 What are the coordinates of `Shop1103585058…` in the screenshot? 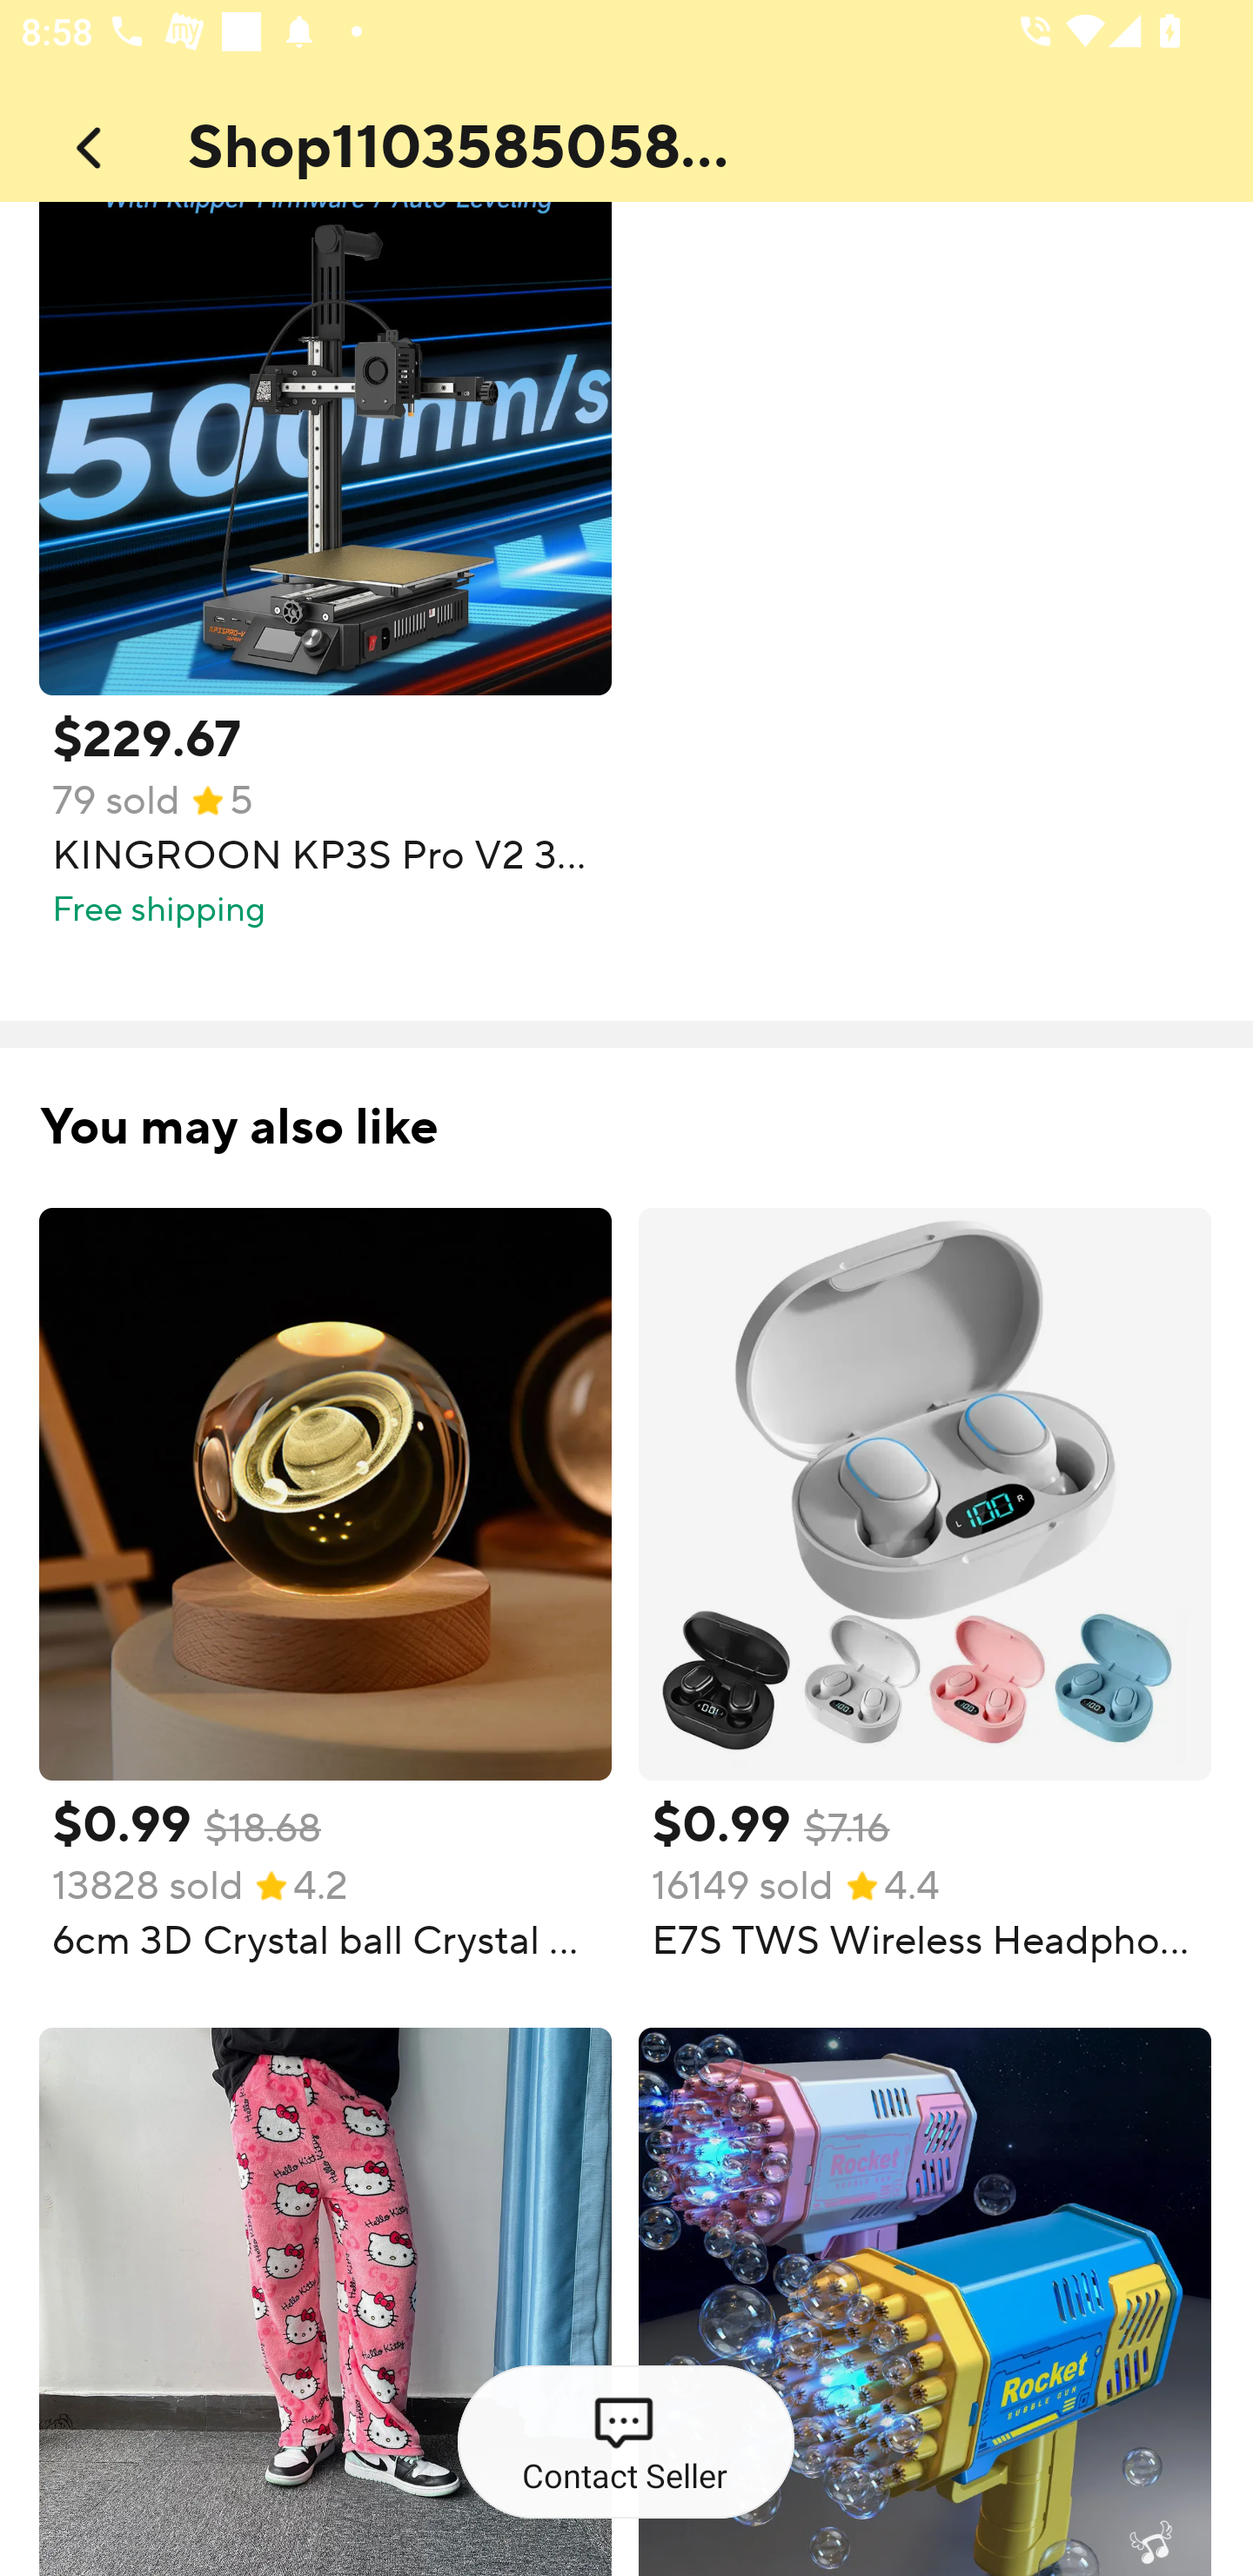 It's located at (482, 141).